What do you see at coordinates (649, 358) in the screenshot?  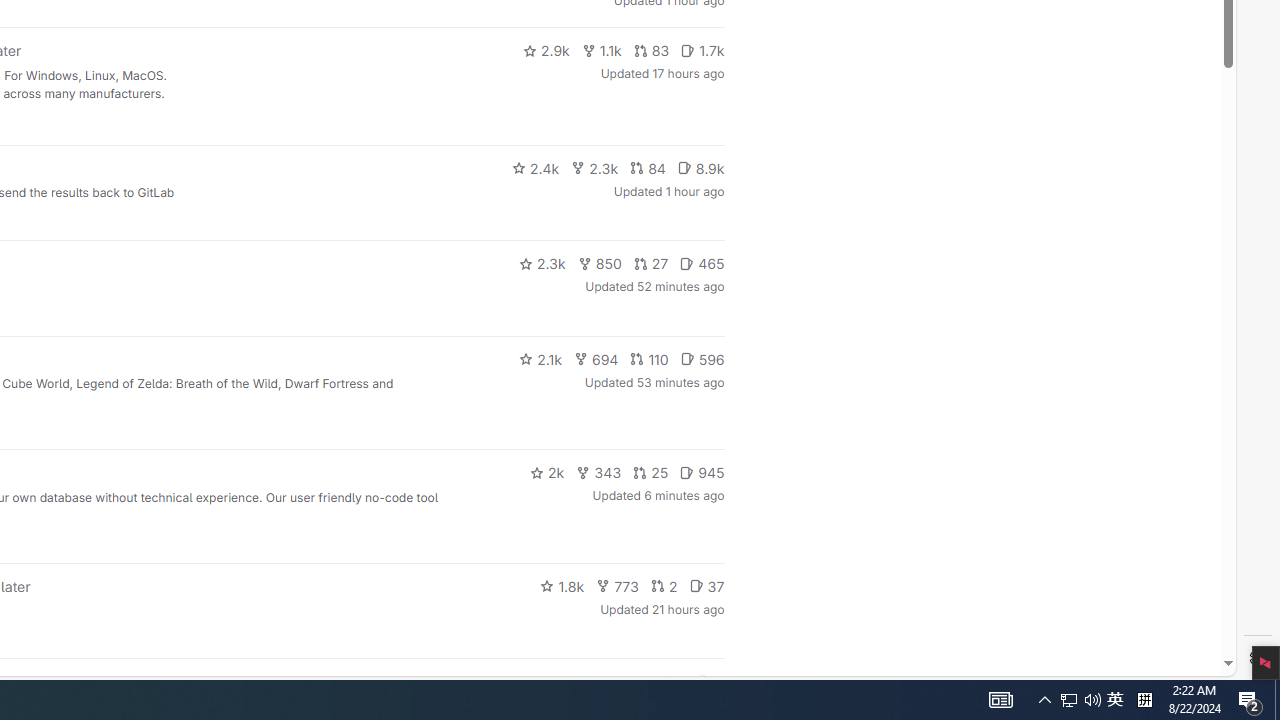 I see `110` at bounding box center [649, 358].